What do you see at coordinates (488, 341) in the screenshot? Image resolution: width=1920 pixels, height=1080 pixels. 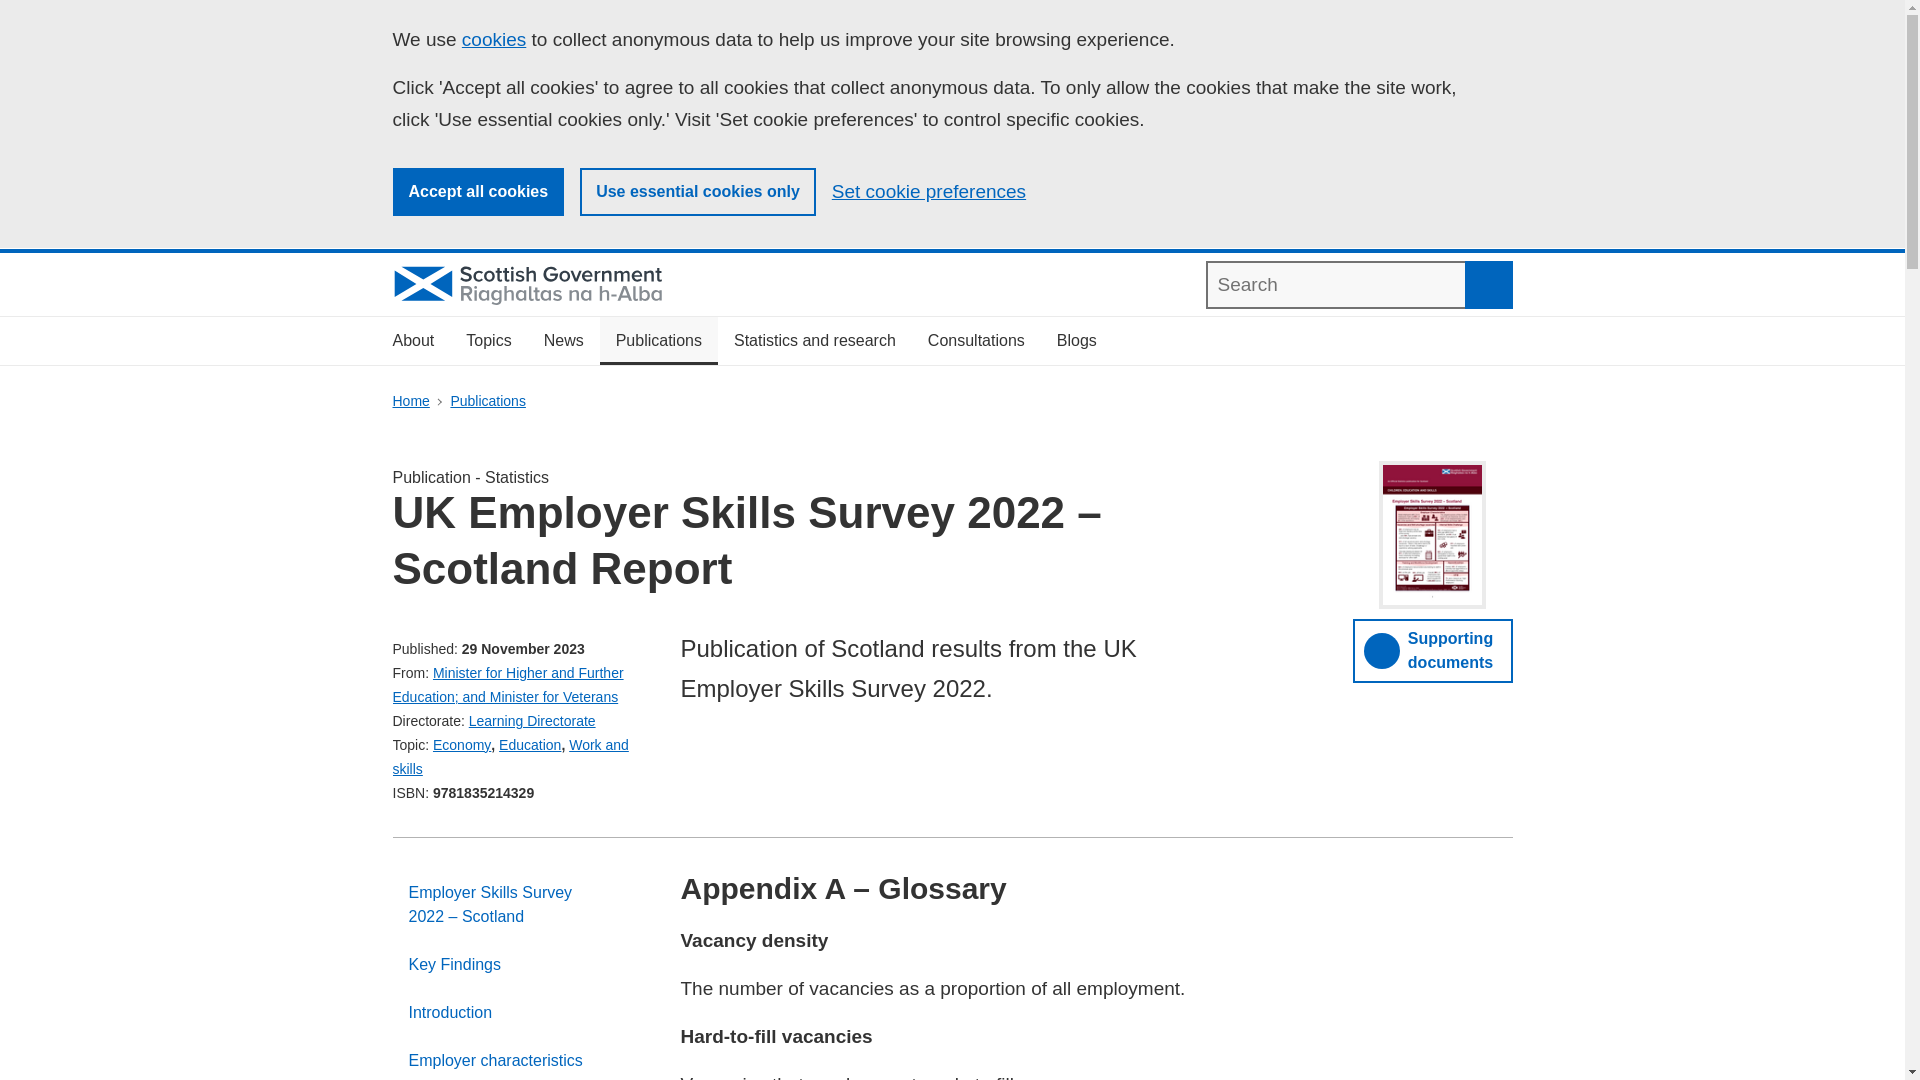 I see `Topics` at bounding box center [488, 341].